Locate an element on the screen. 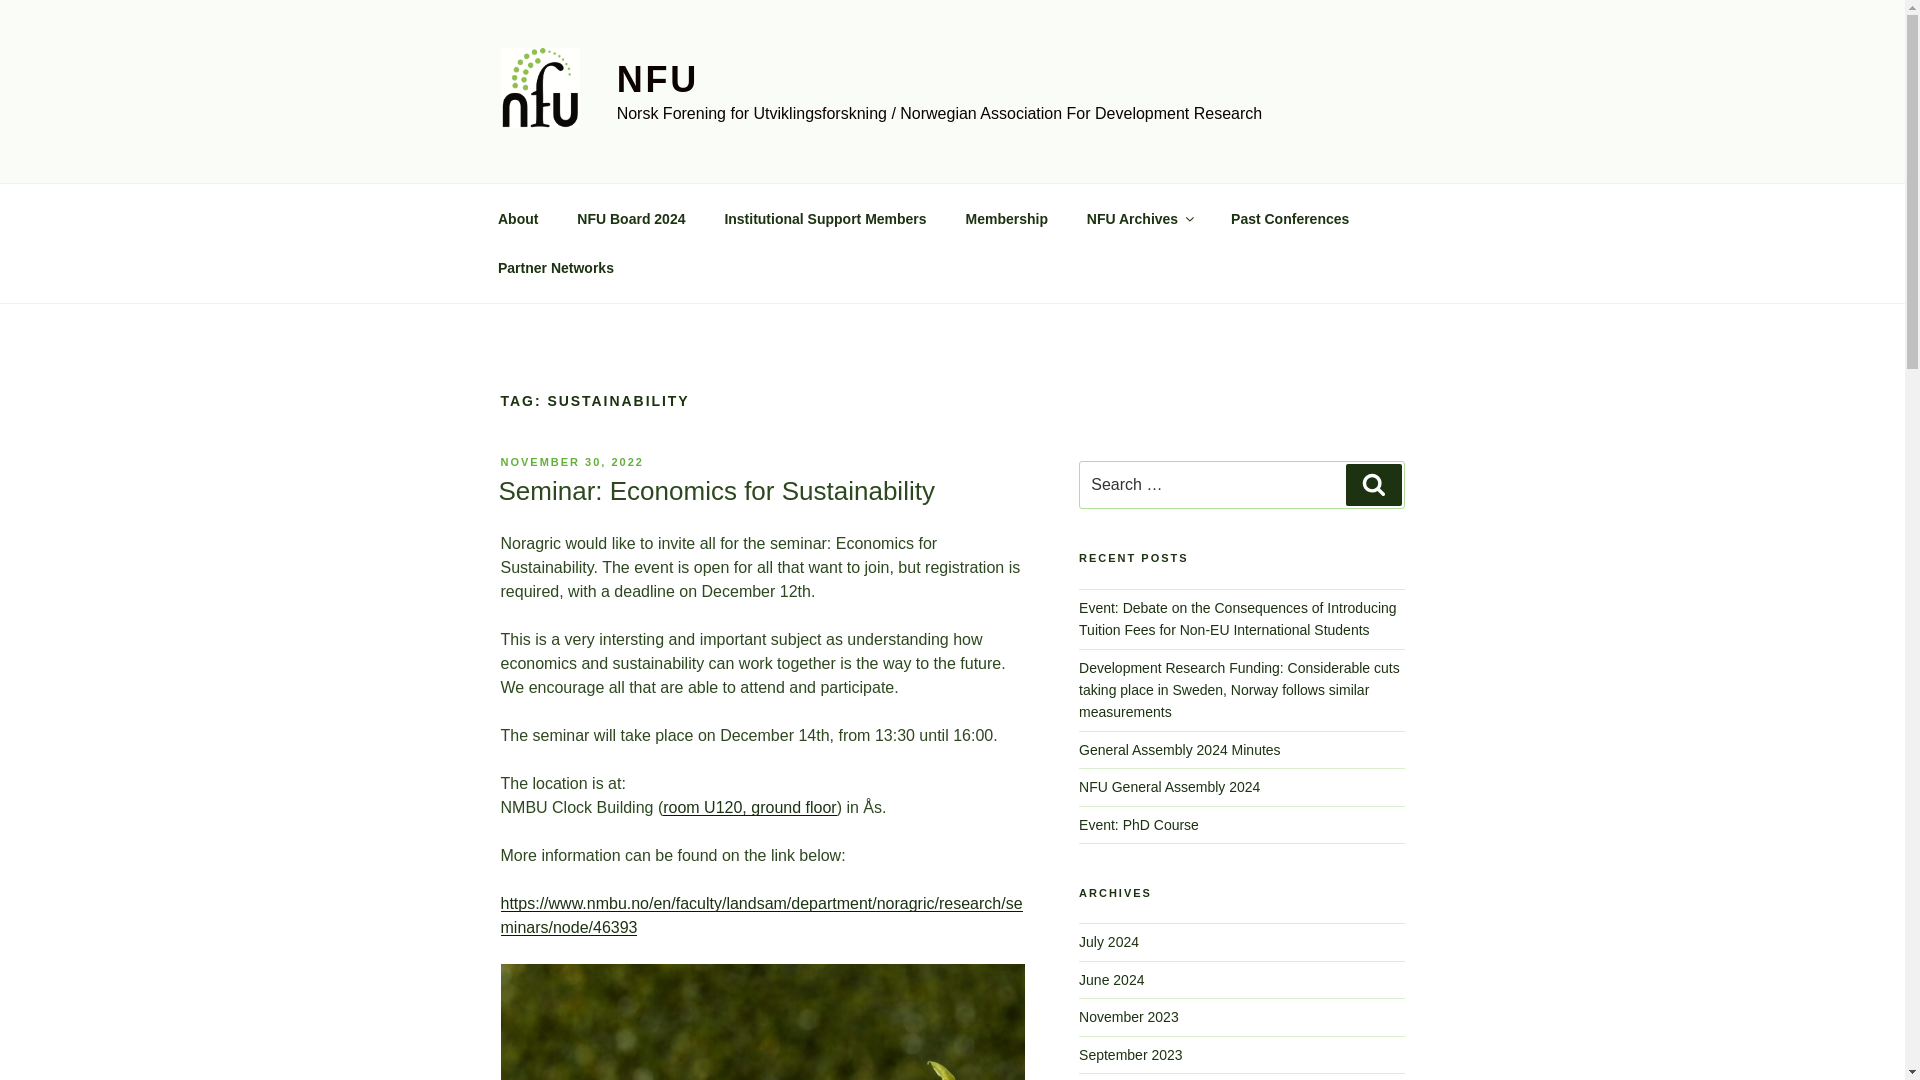 Image resolution: width=1920 pixels, height=1080 pixels. June 2024 is located at coordinates (1112, 980).